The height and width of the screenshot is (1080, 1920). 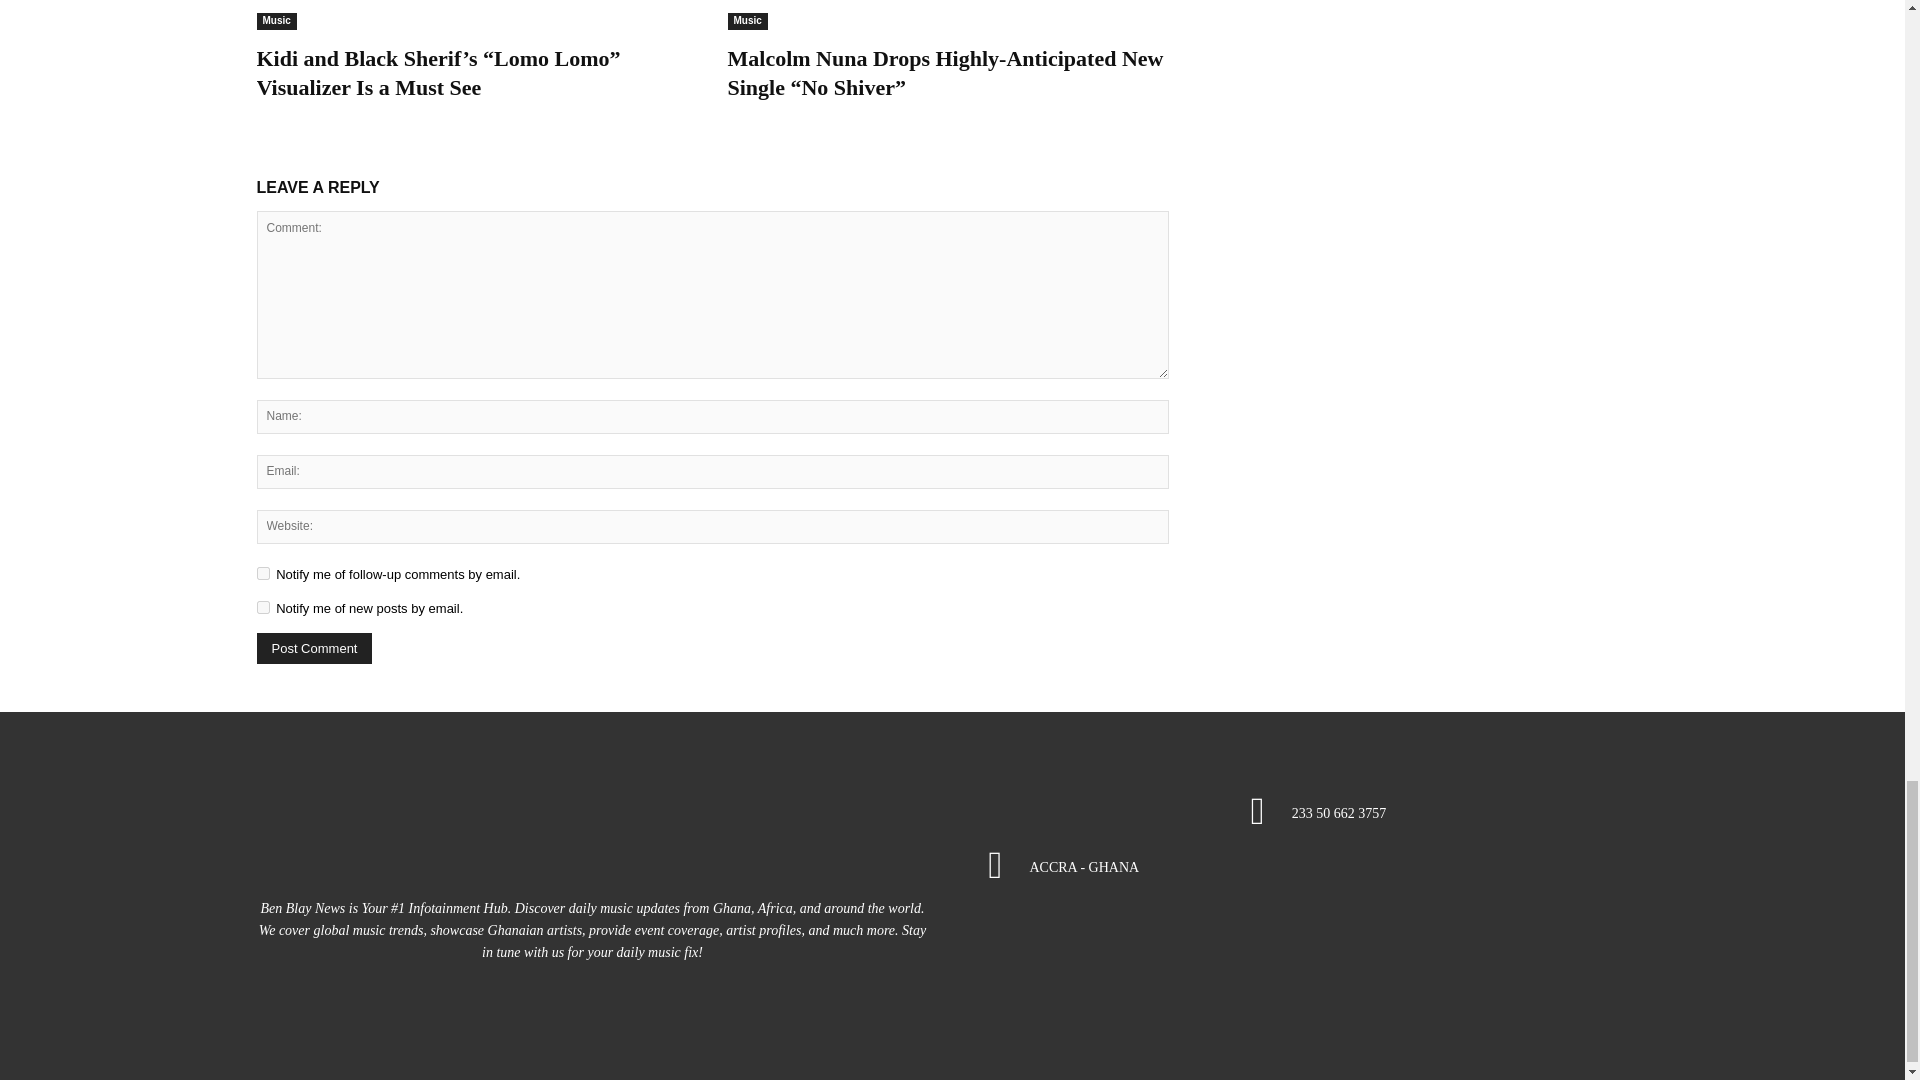 I want to click on subscribe, so click(x=262, y=573).